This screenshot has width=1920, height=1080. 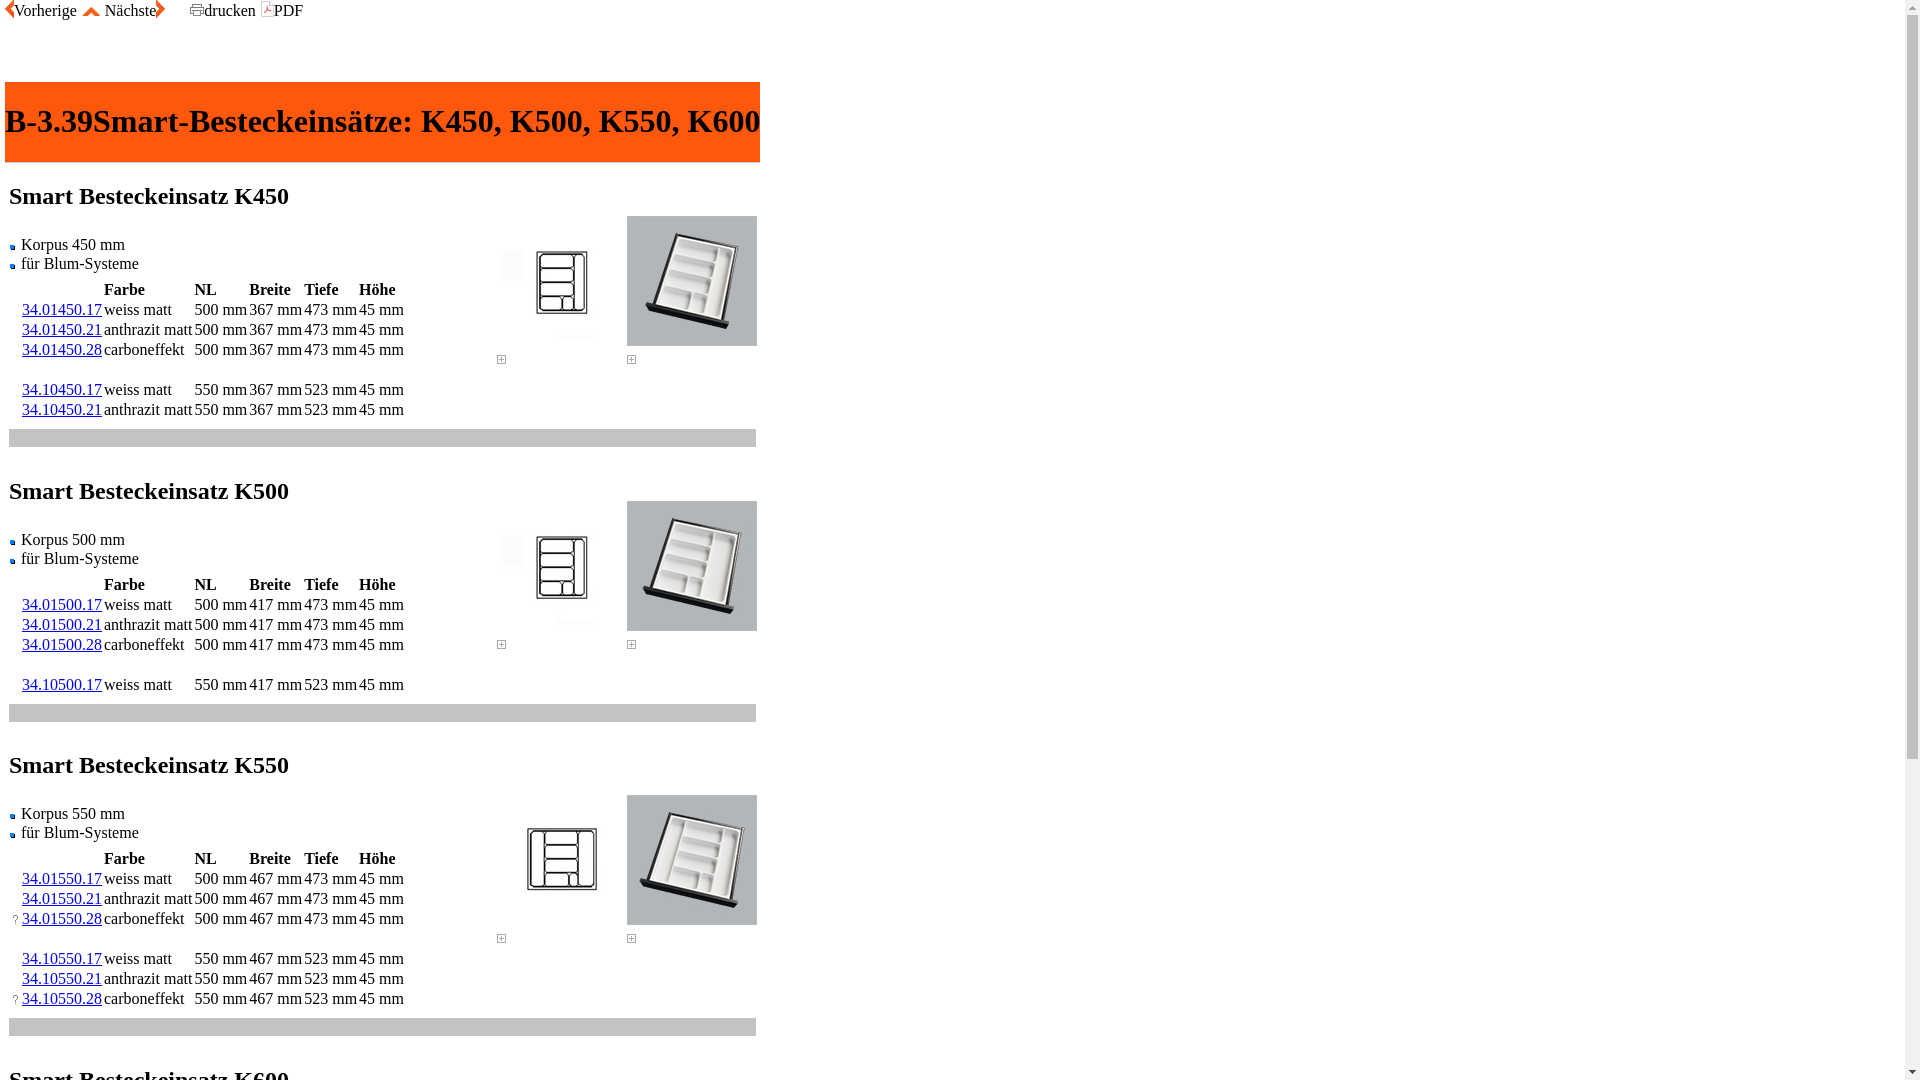 I want to click on 34.01550.28, so click(x=62, y=918).